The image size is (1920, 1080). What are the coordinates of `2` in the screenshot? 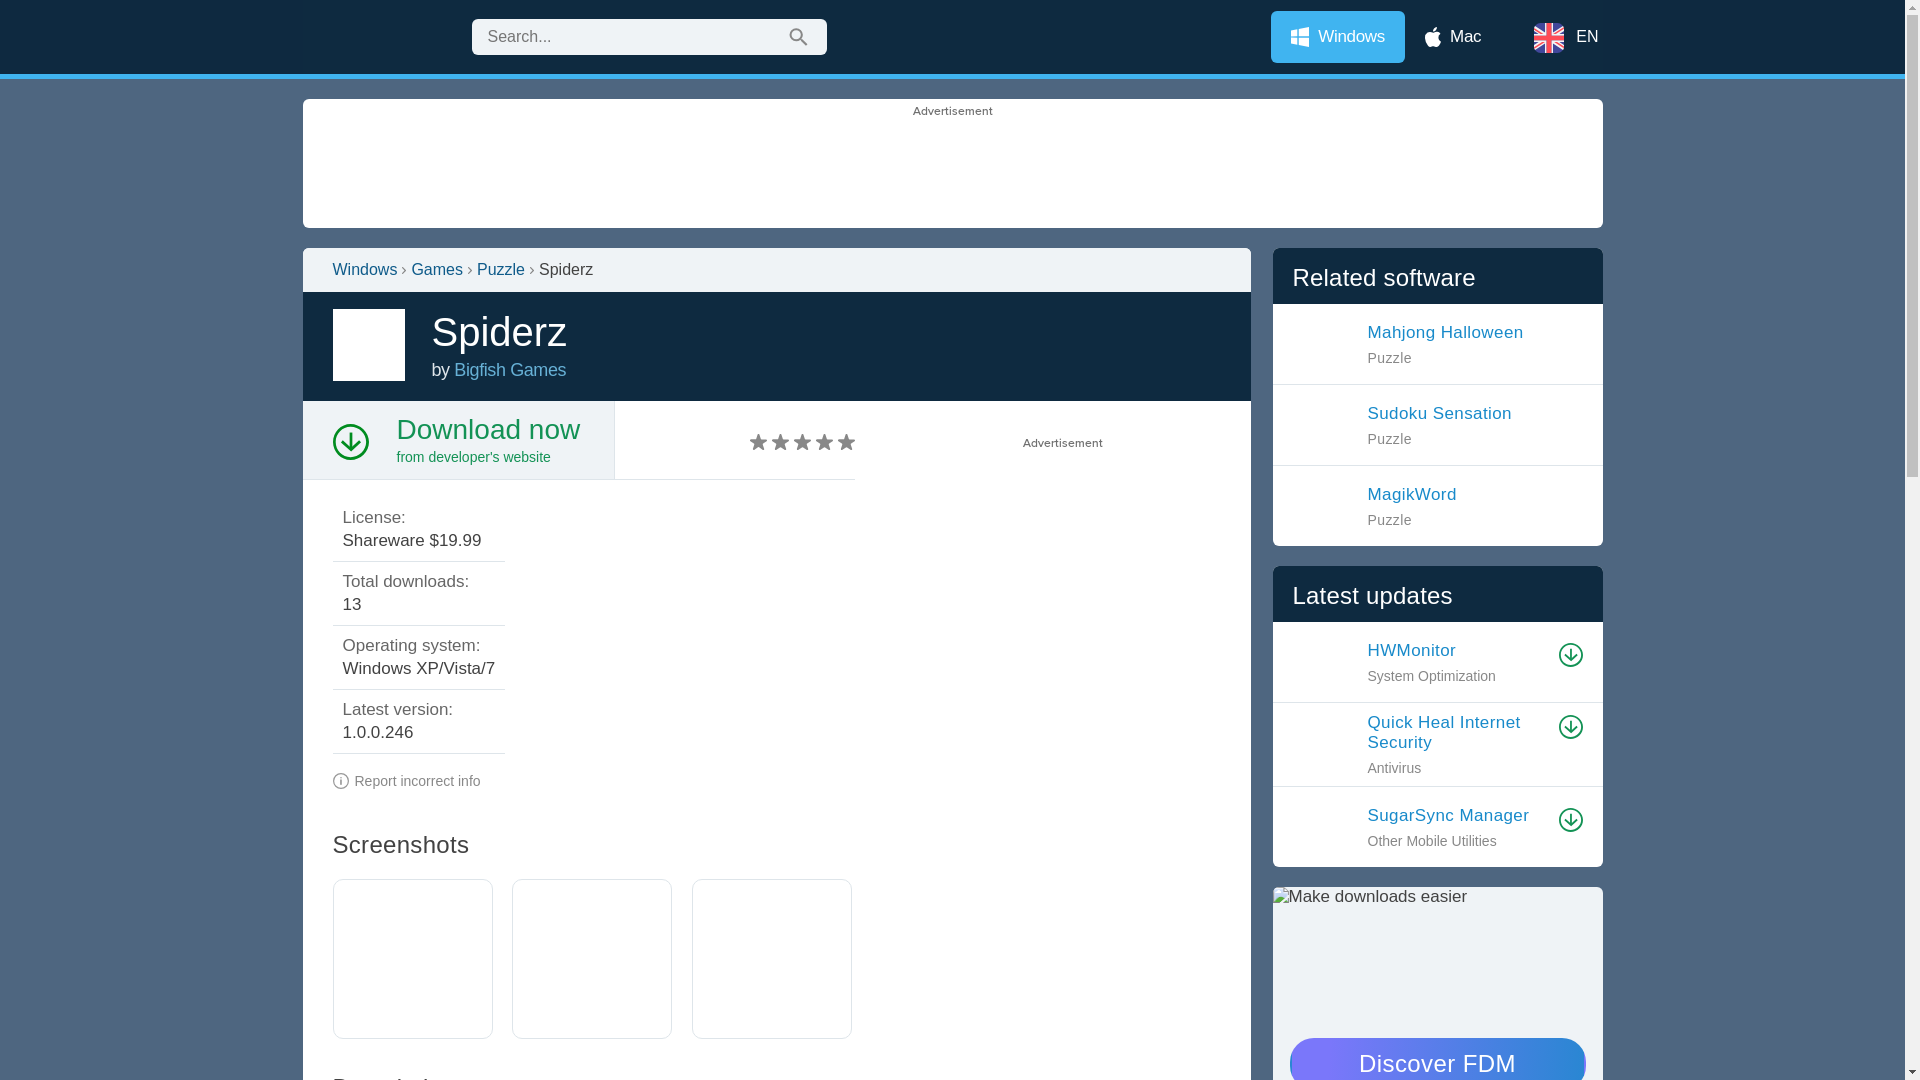 It's located at (1402, 424).